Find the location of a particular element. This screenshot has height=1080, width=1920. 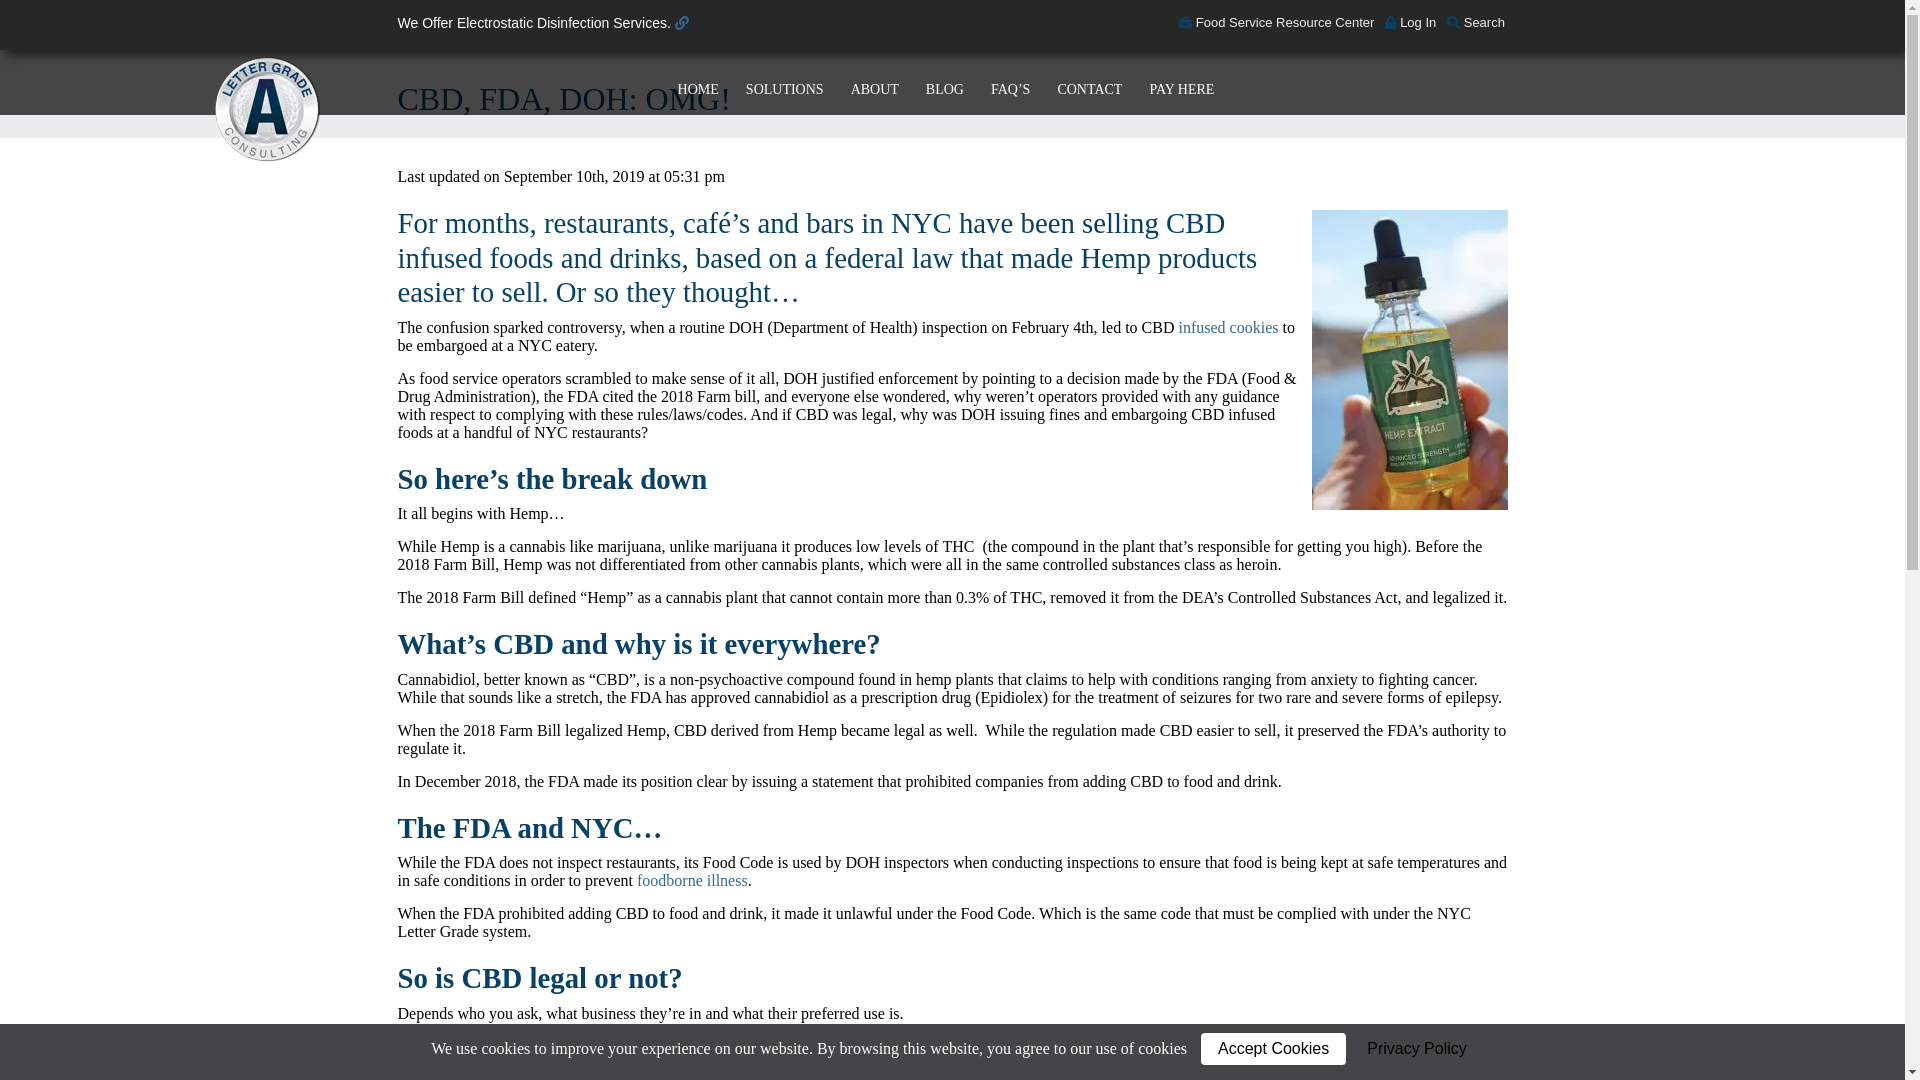

infused cookies is located at coordinates (1228, 326).